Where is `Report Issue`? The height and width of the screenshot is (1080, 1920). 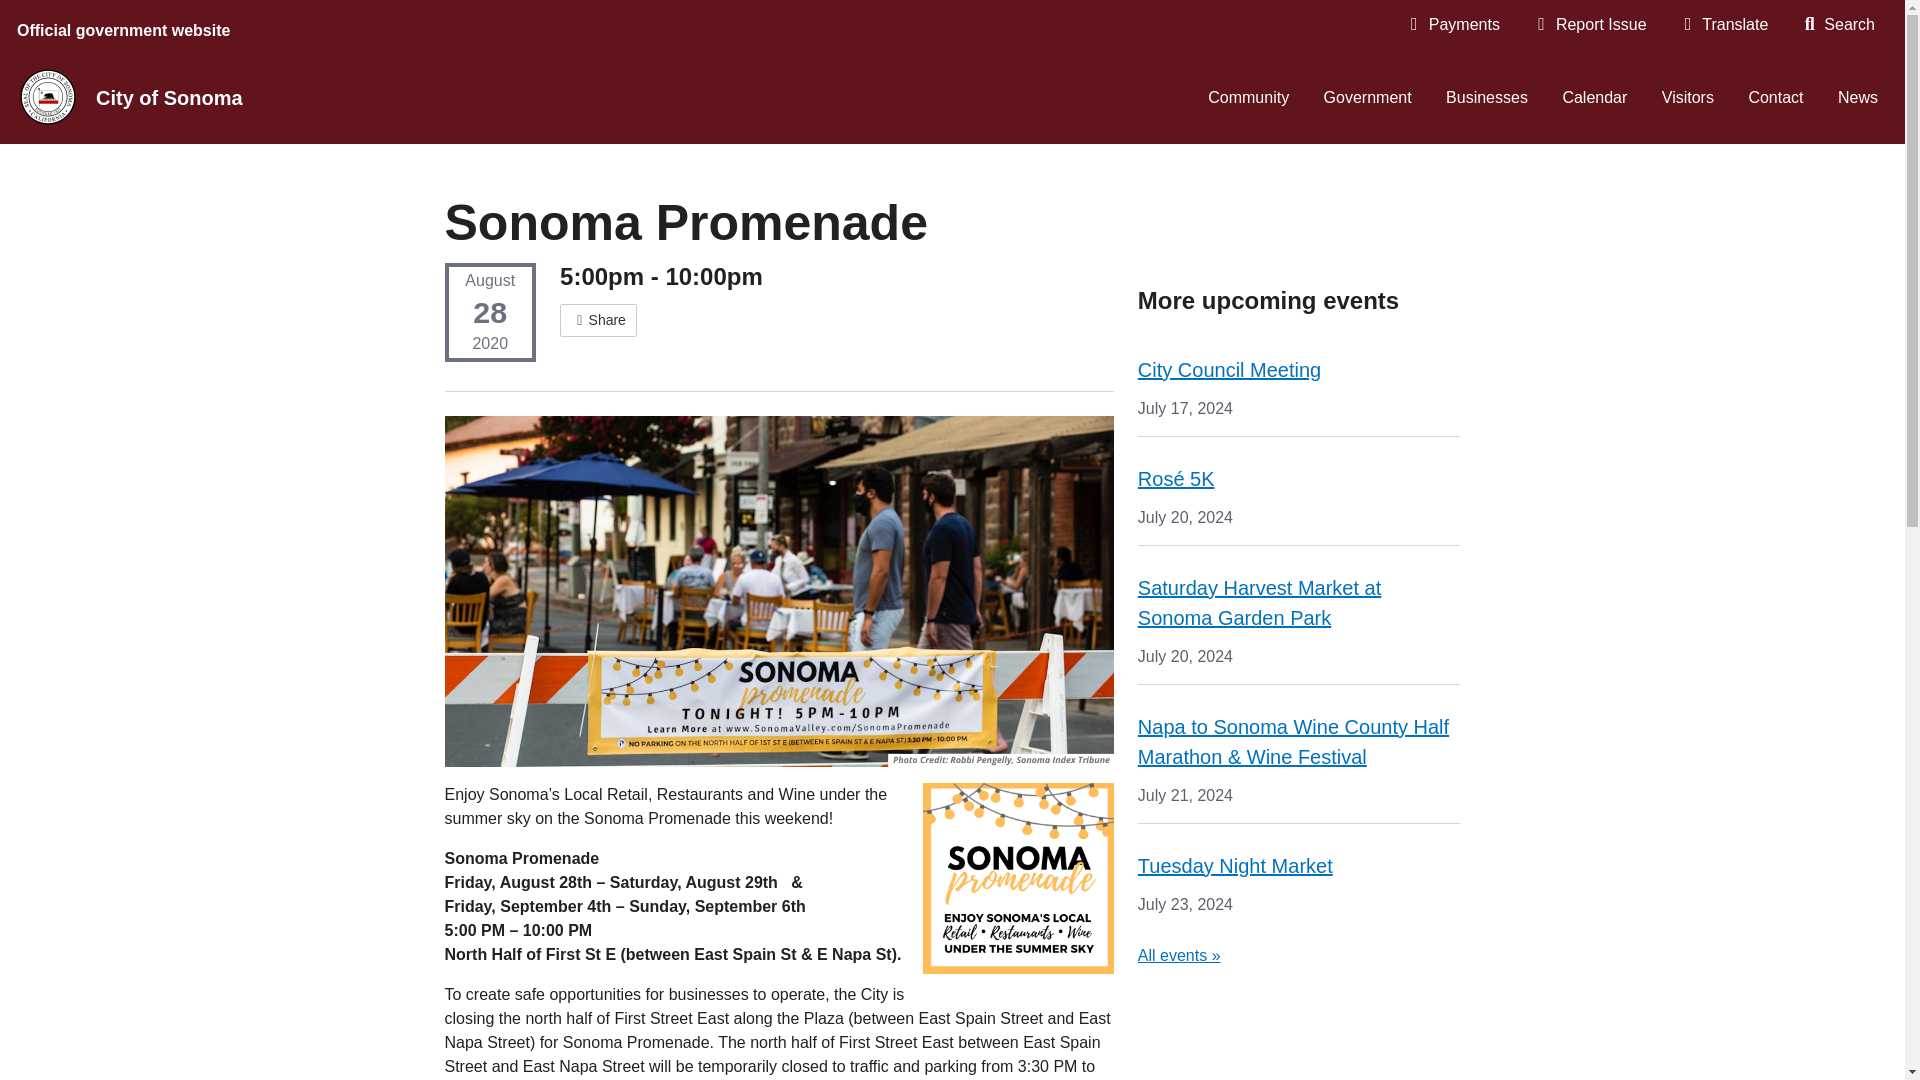
Report Issue is located at coordinates (1590, 24).